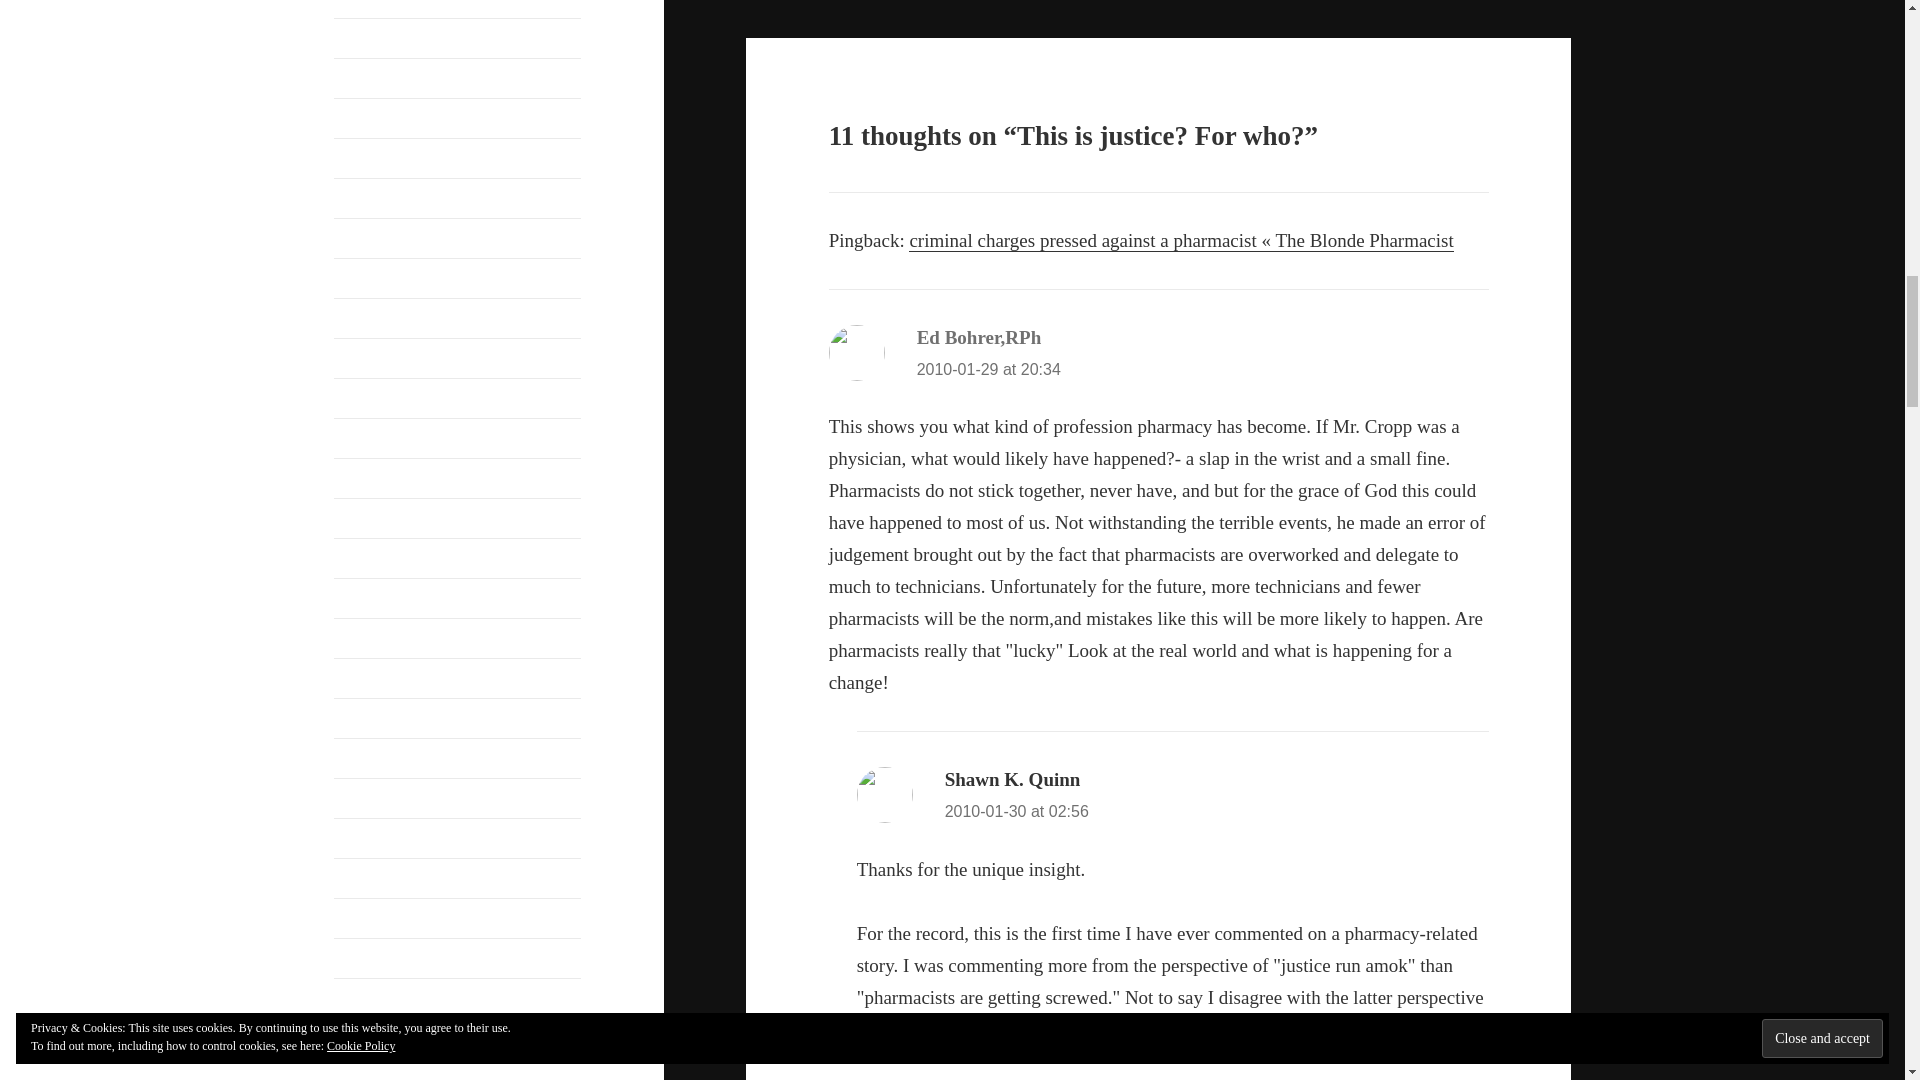  Describe the element at coordinates (368, 438) in the screenshot. I see `April 2022` at that location.